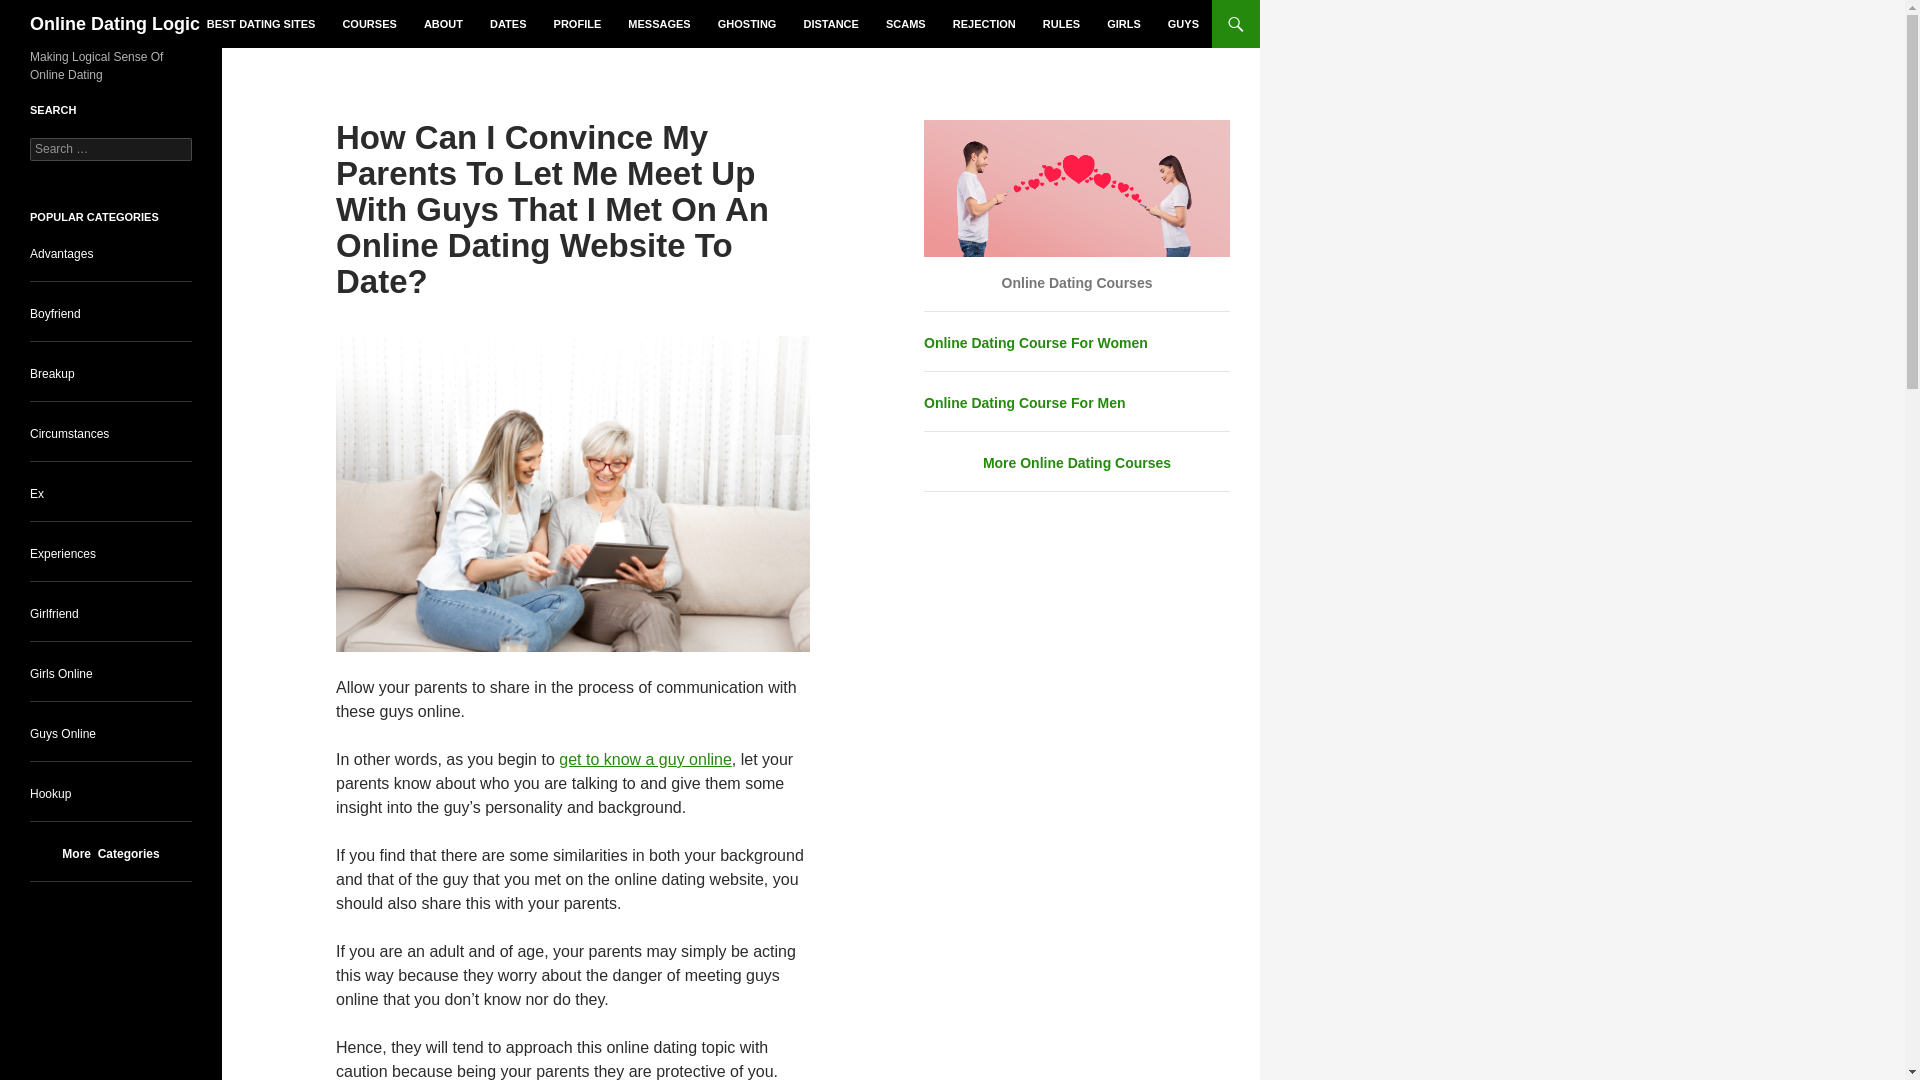  What do you see at coordinates (61, 254) in the screenshot?
I see `Advantages` at bounding box center [61, 254].